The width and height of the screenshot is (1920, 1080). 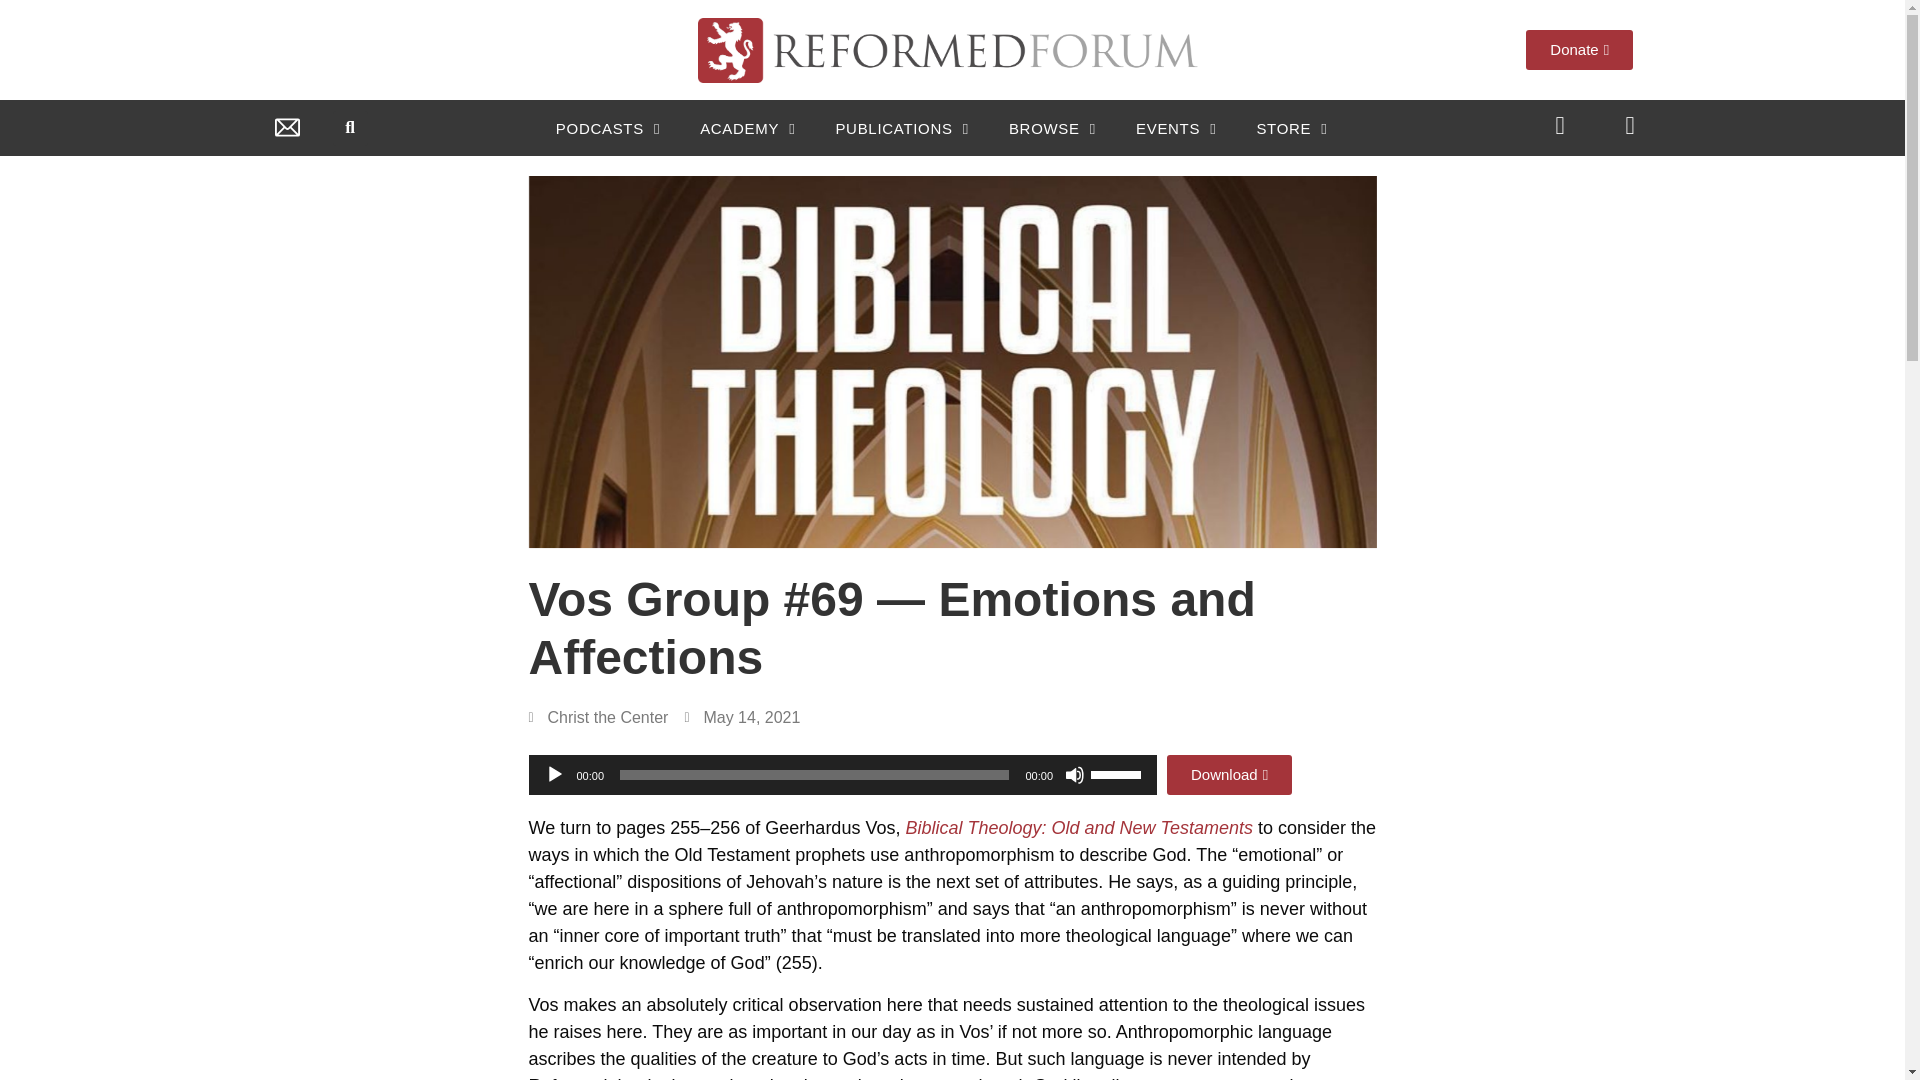 What do you see at coordinates (748, 128) in the screenshot?
I see `ACADEMY` at bounding box center [748, 128].